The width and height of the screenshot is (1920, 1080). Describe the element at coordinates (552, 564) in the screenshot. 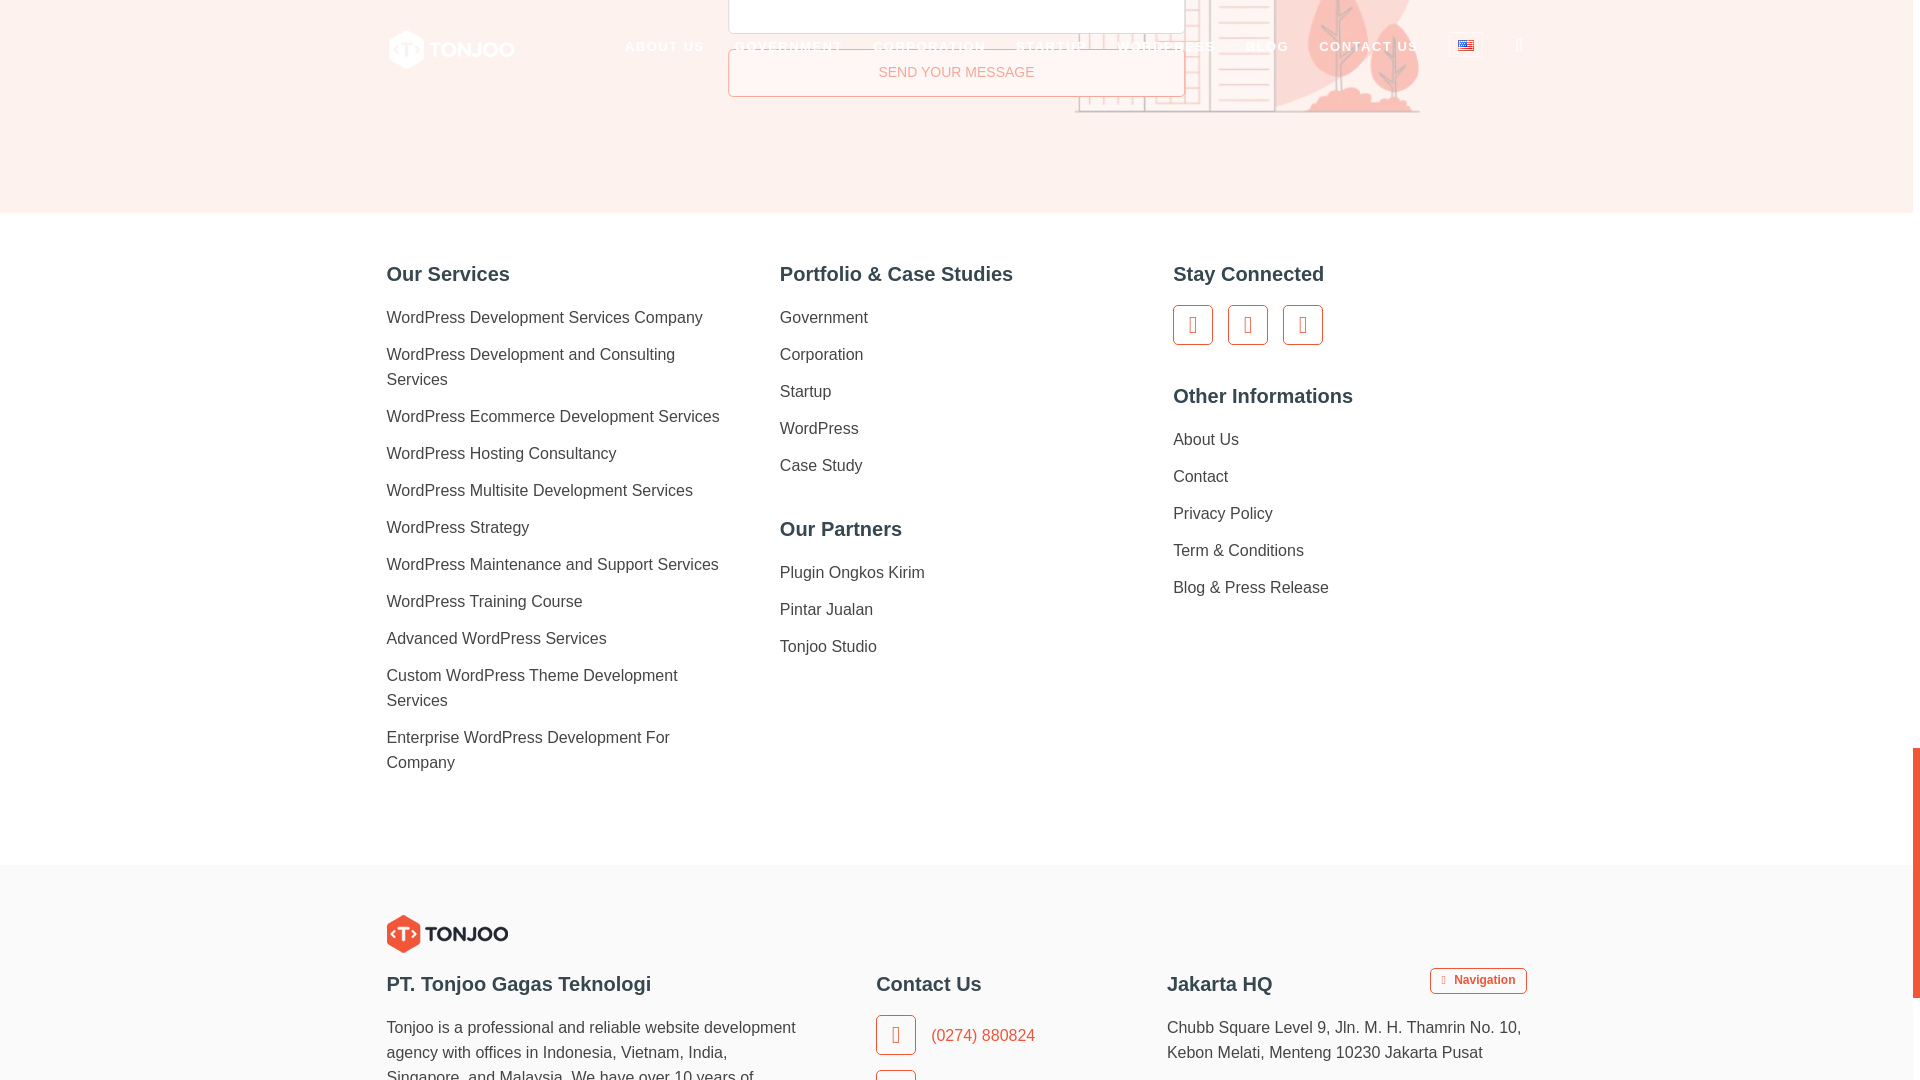

I see `WordPress Maintenance and Support Services` at that location.